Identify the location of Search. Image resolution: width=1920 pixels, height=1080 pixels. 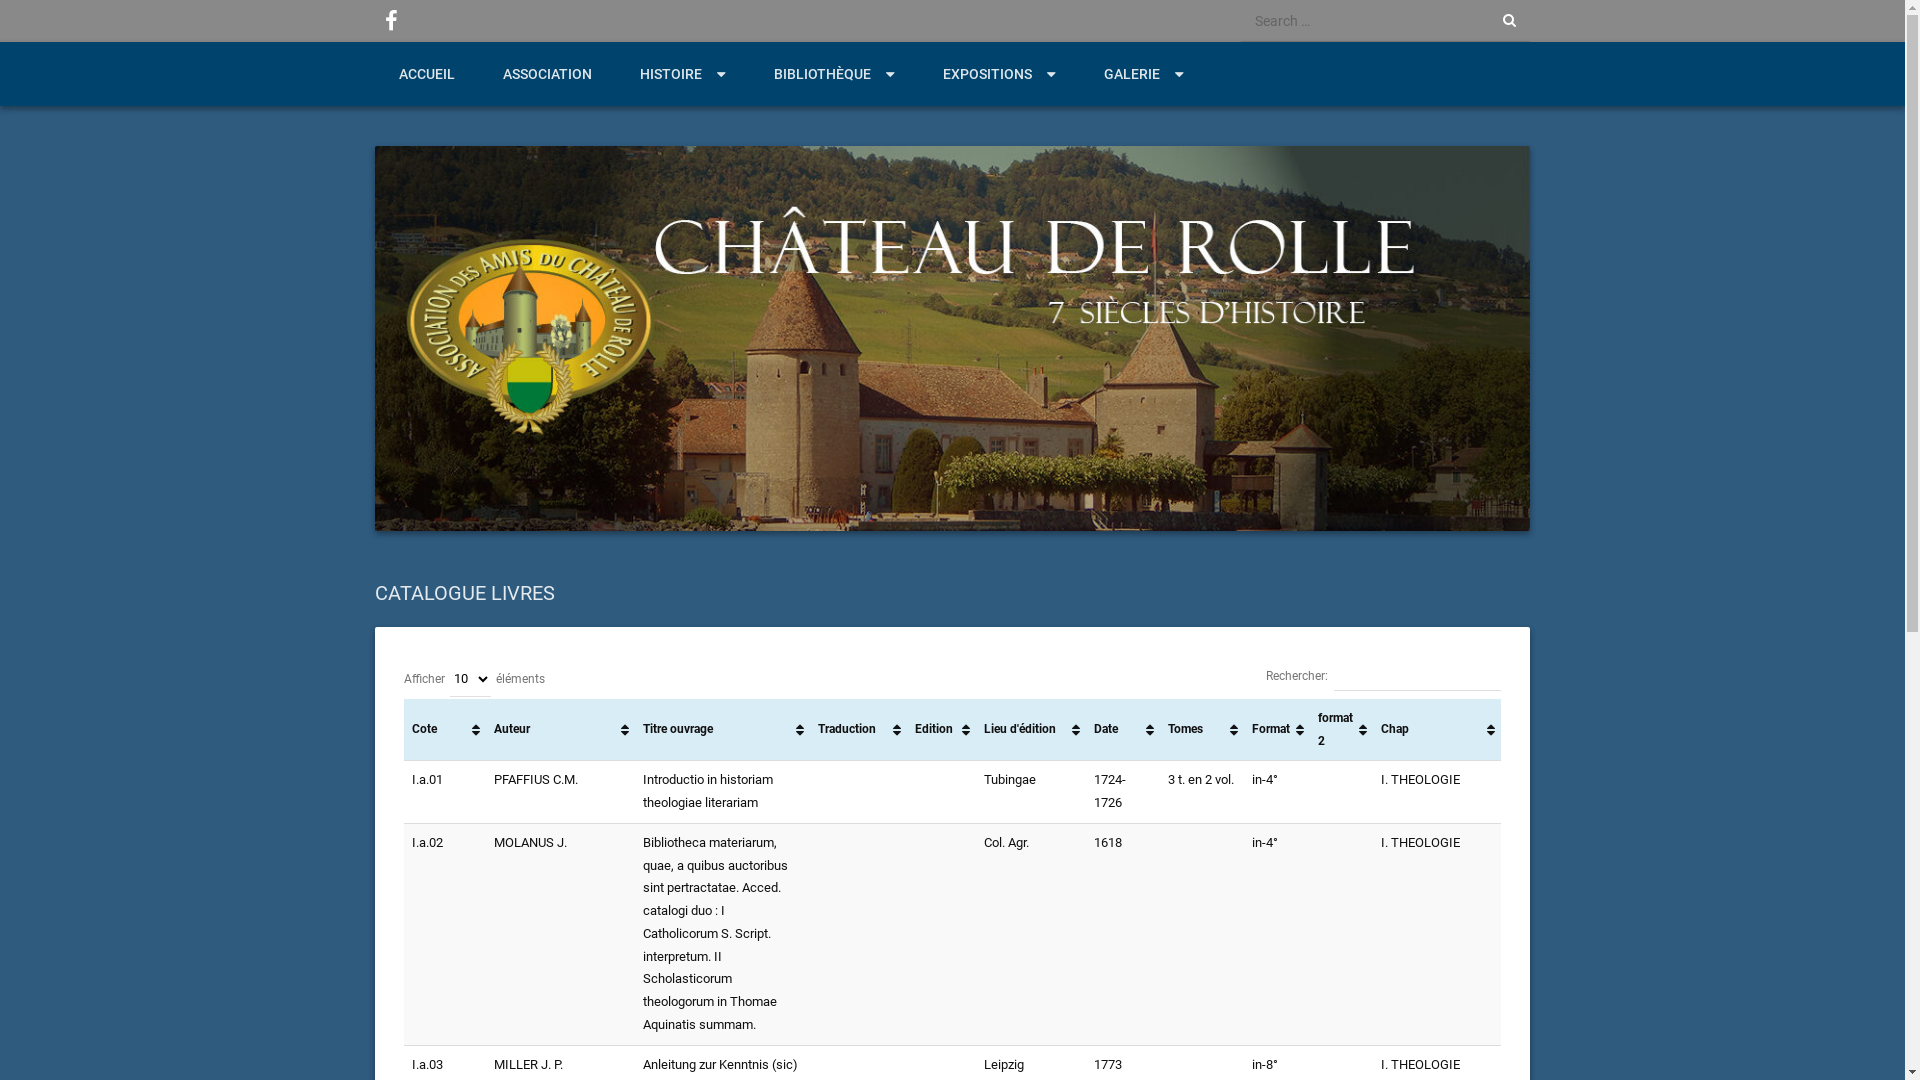
(42, 18).